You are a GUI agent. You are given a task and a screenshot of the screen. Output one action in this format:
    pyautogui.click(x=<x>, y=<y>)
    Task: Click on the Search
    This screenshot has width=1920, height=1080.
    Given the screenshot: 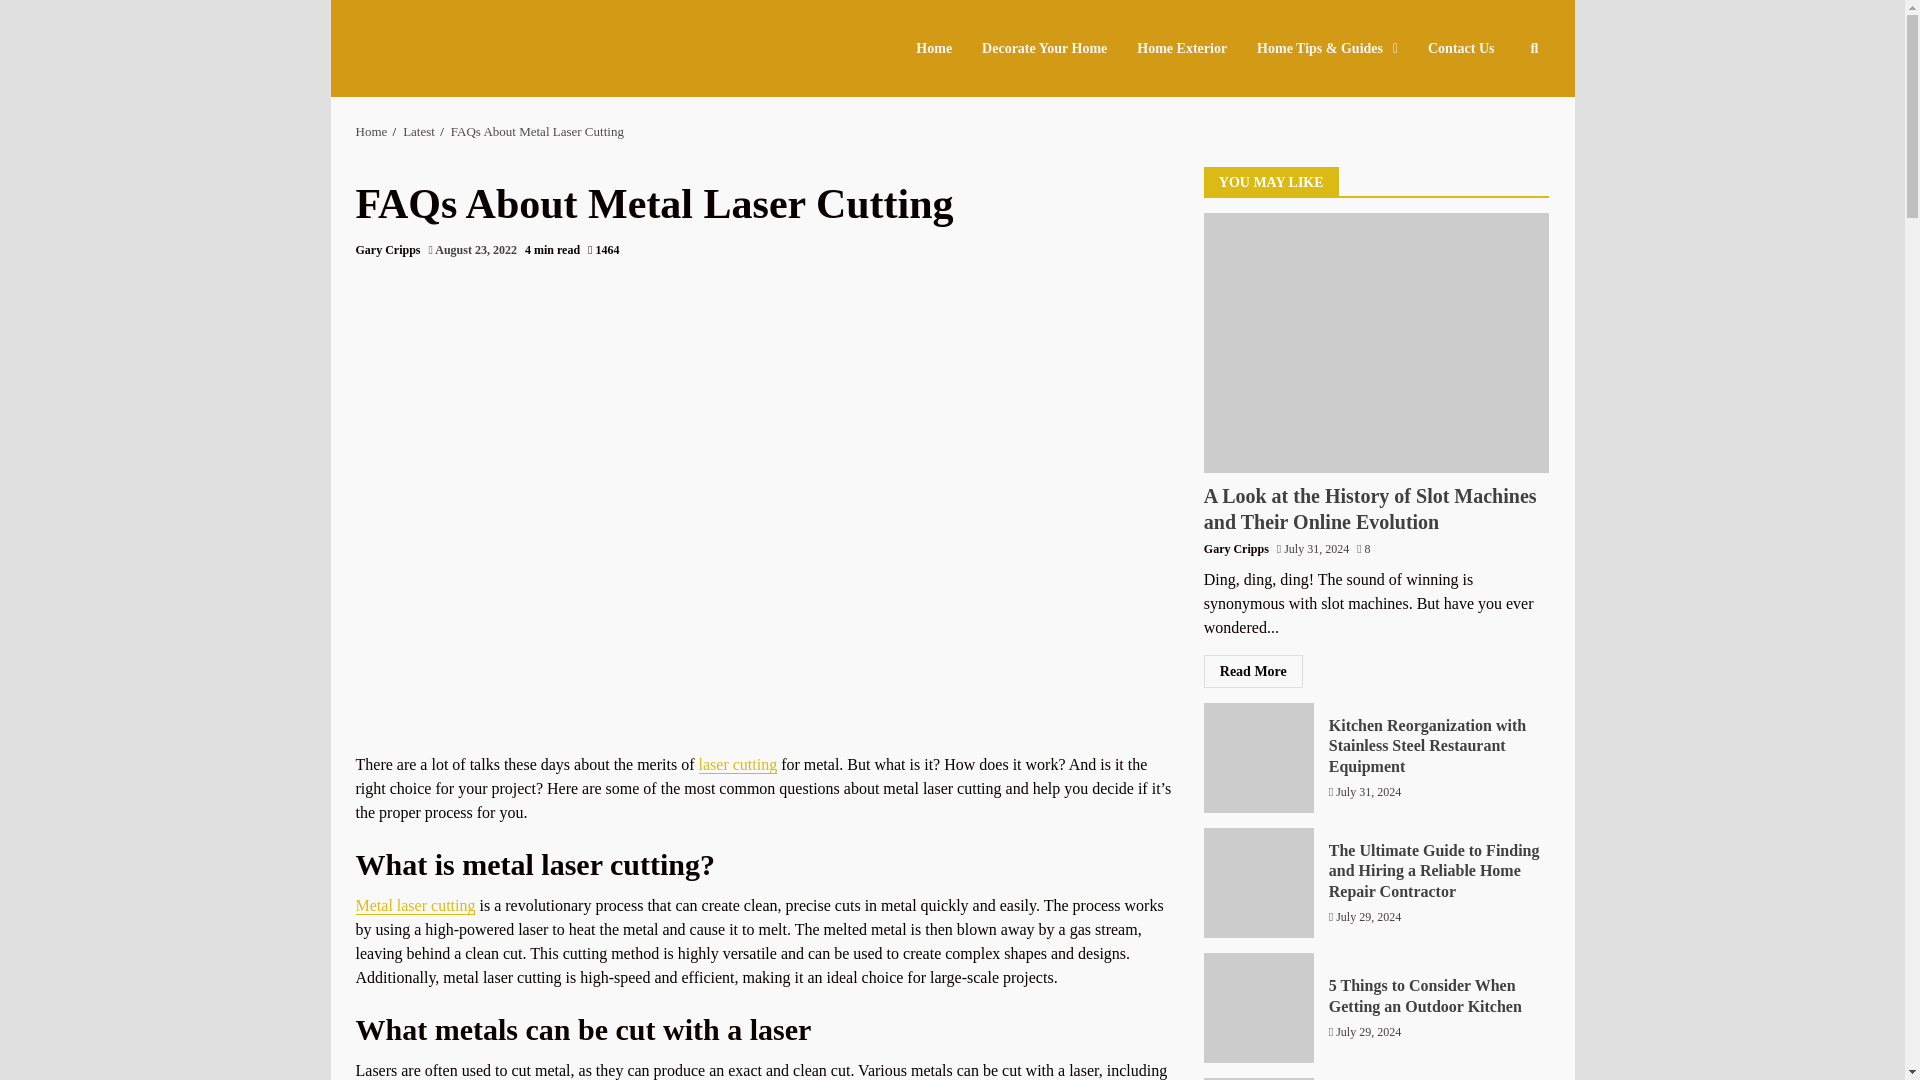 What is the action you would take?
    pyautogui.click(x=1498, y=108)
    